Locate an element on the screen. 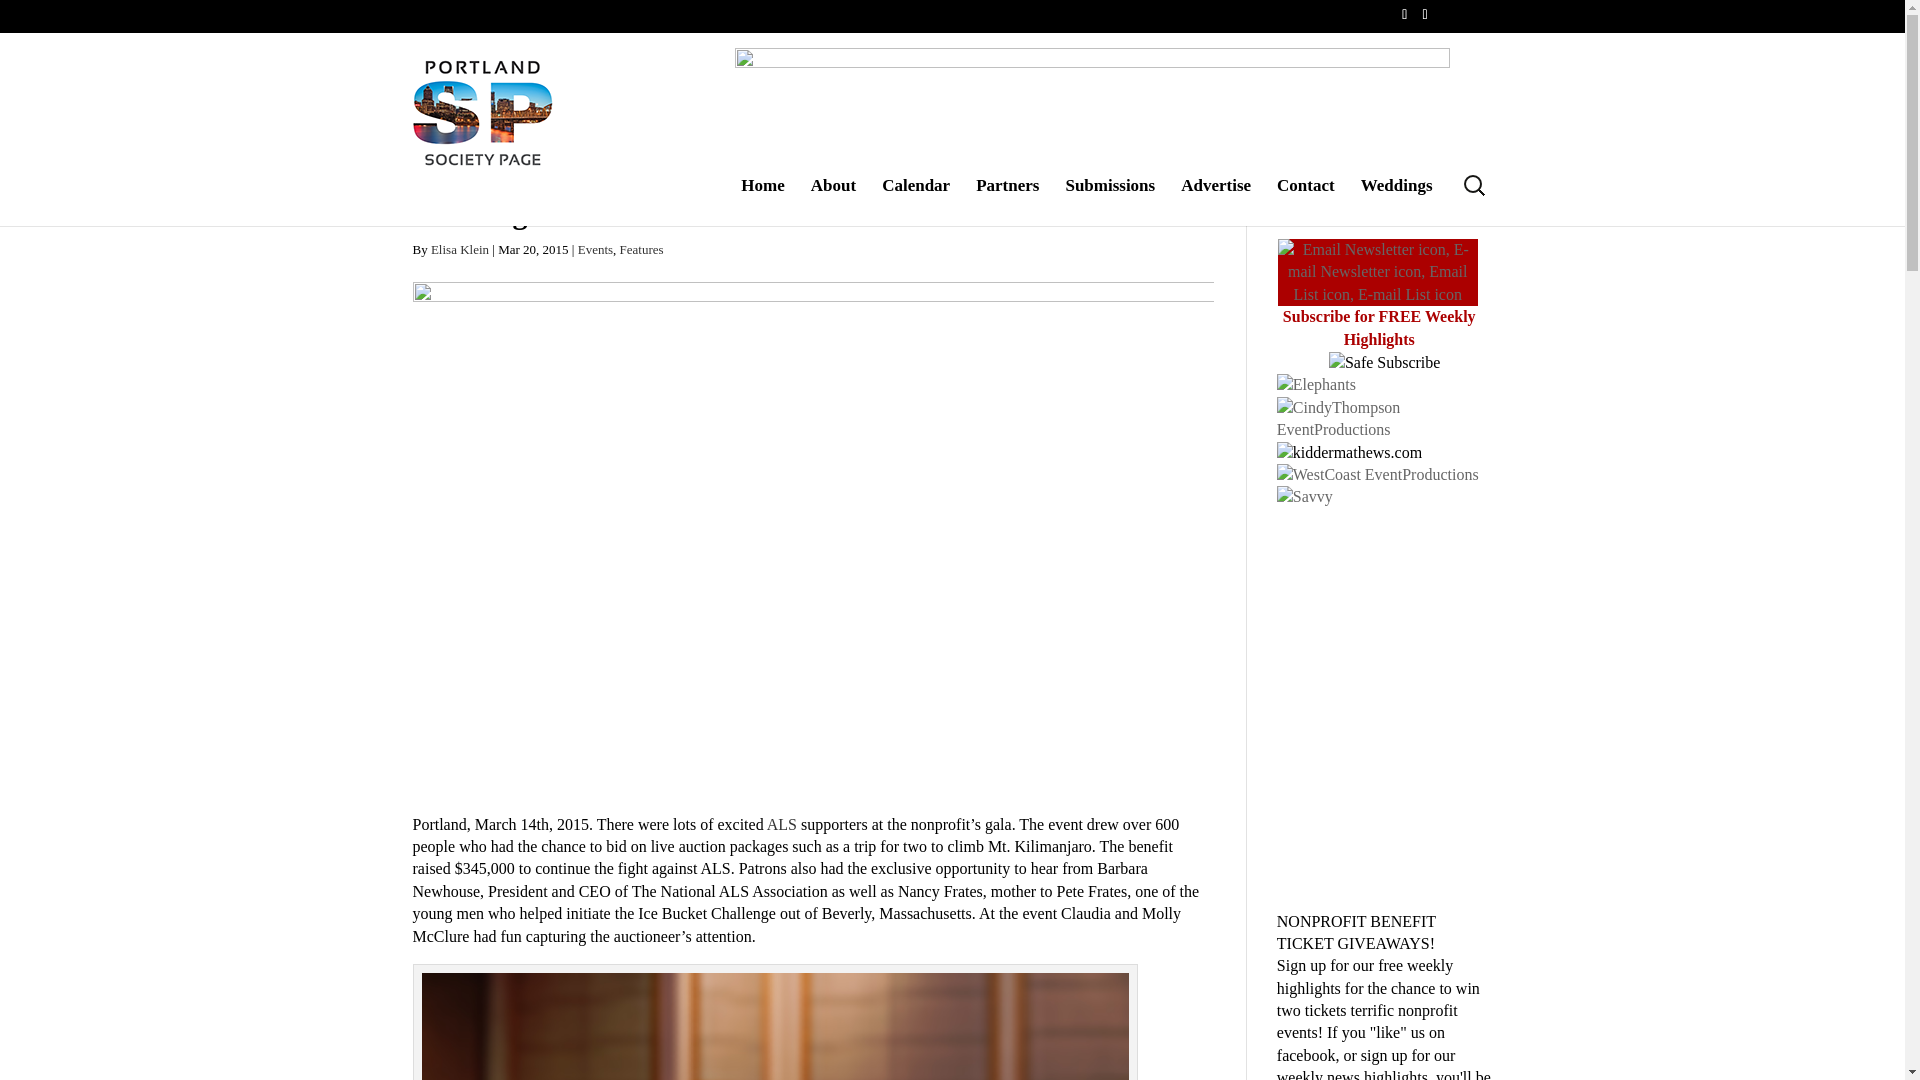 Image resolution: width=1920 pixels, height=1080 pixels. Elisa Klein is located at coordinates (460, 249).